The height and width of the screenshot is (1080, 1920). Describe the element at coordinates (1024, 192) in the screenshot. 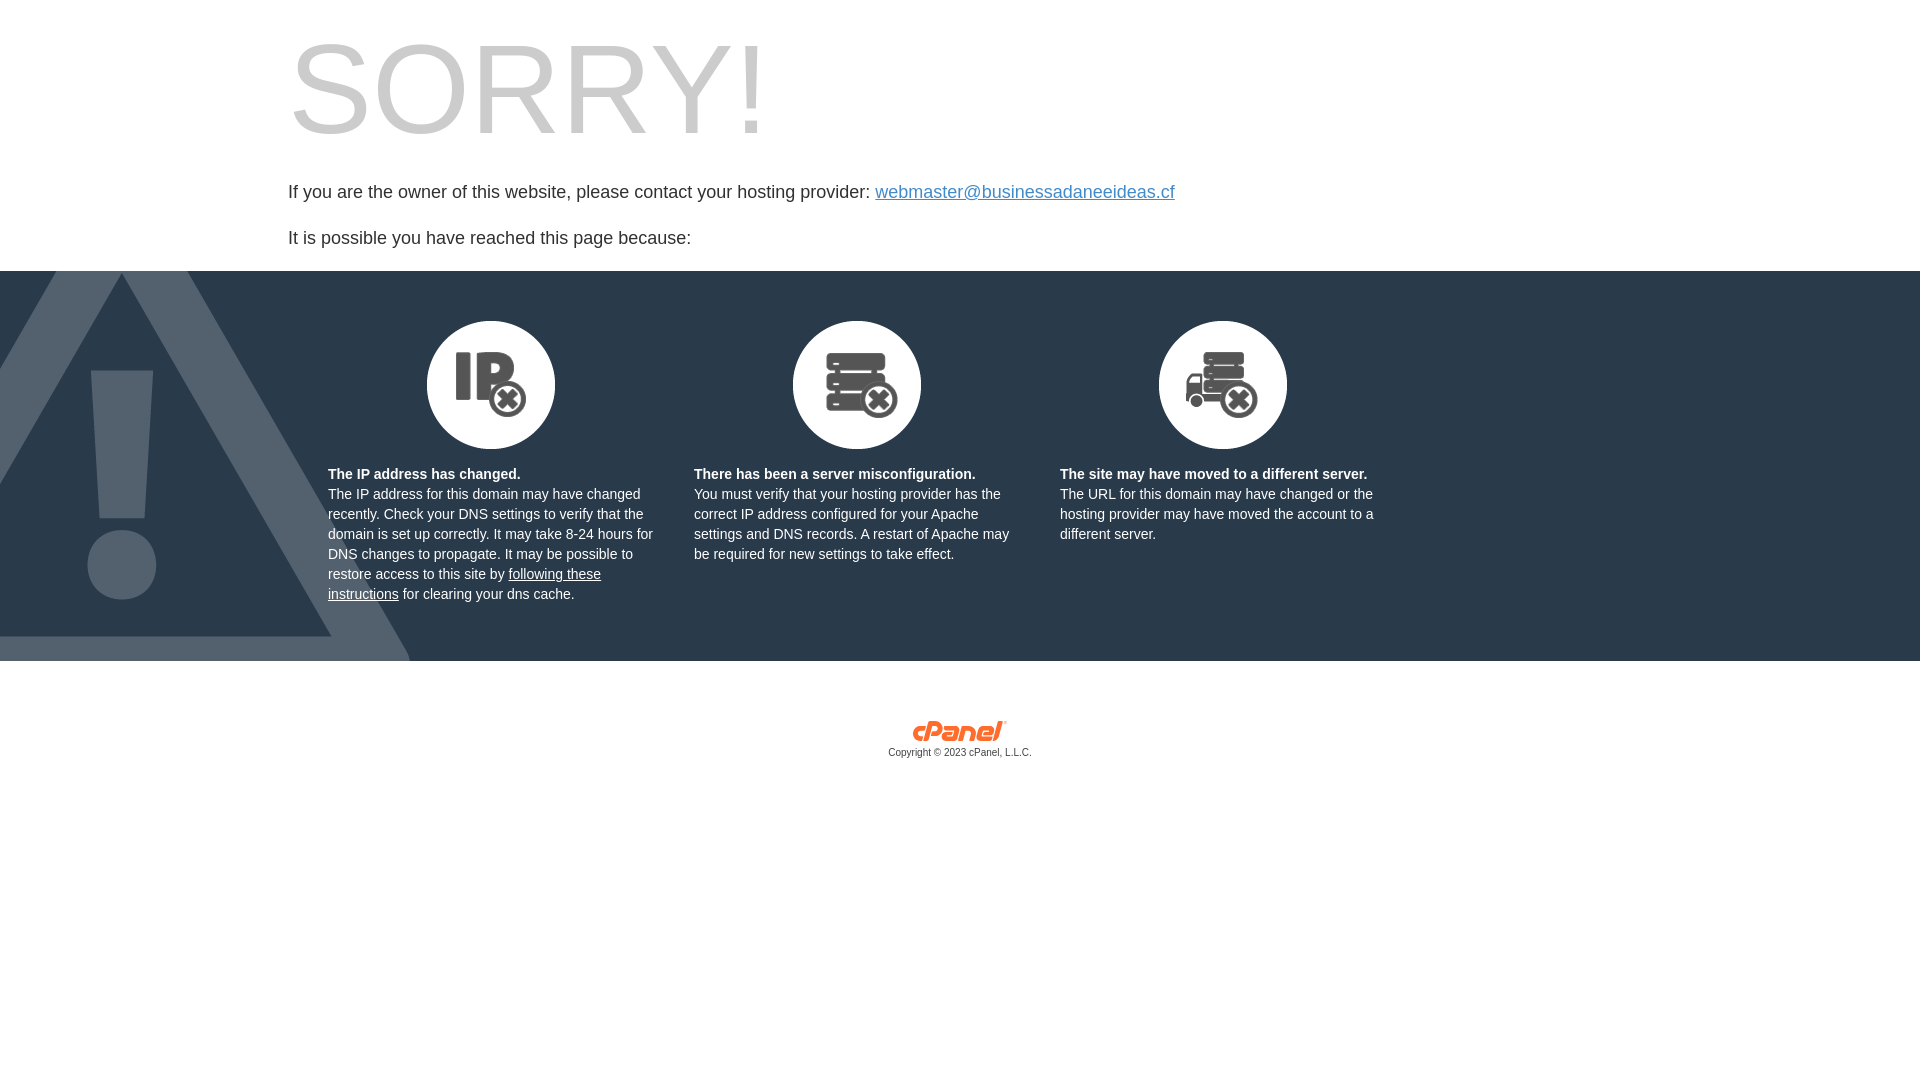

I see `webmaster@businessadaneeideas.cf` at that location.